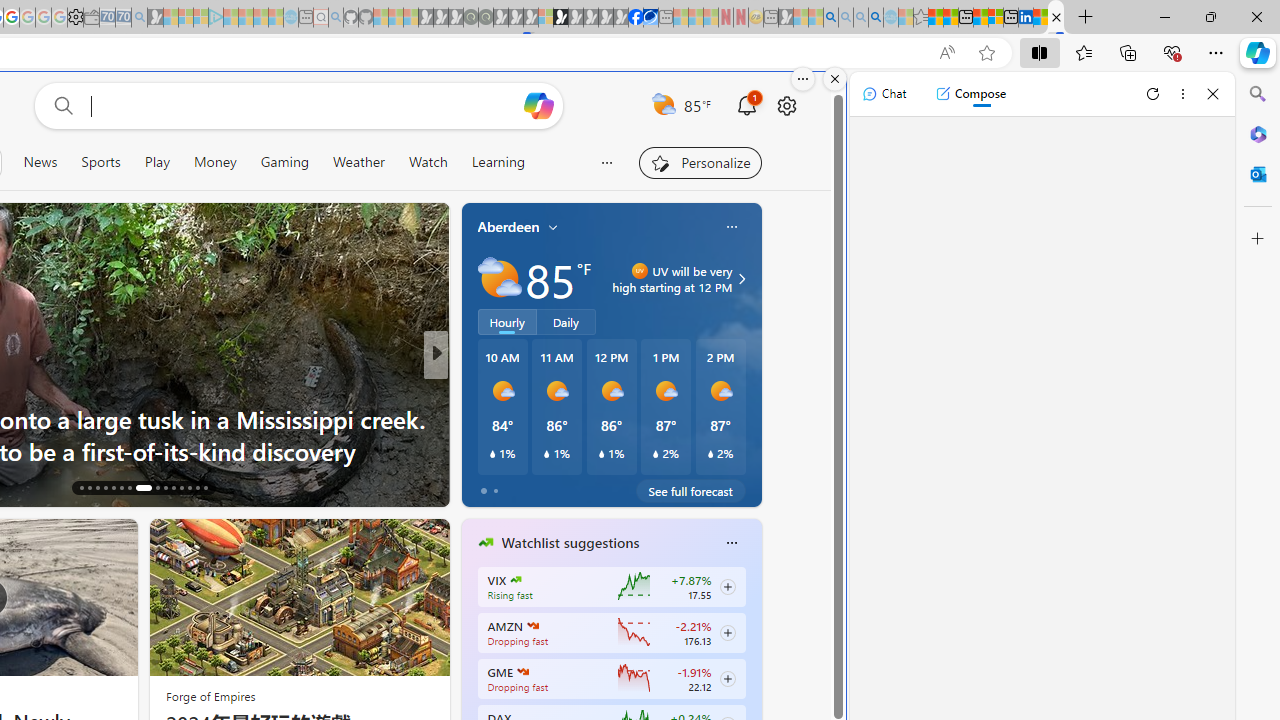  Describe the element at coordinates (1258, 239) in the screenshot. I see `Close Customize pane` at that location.